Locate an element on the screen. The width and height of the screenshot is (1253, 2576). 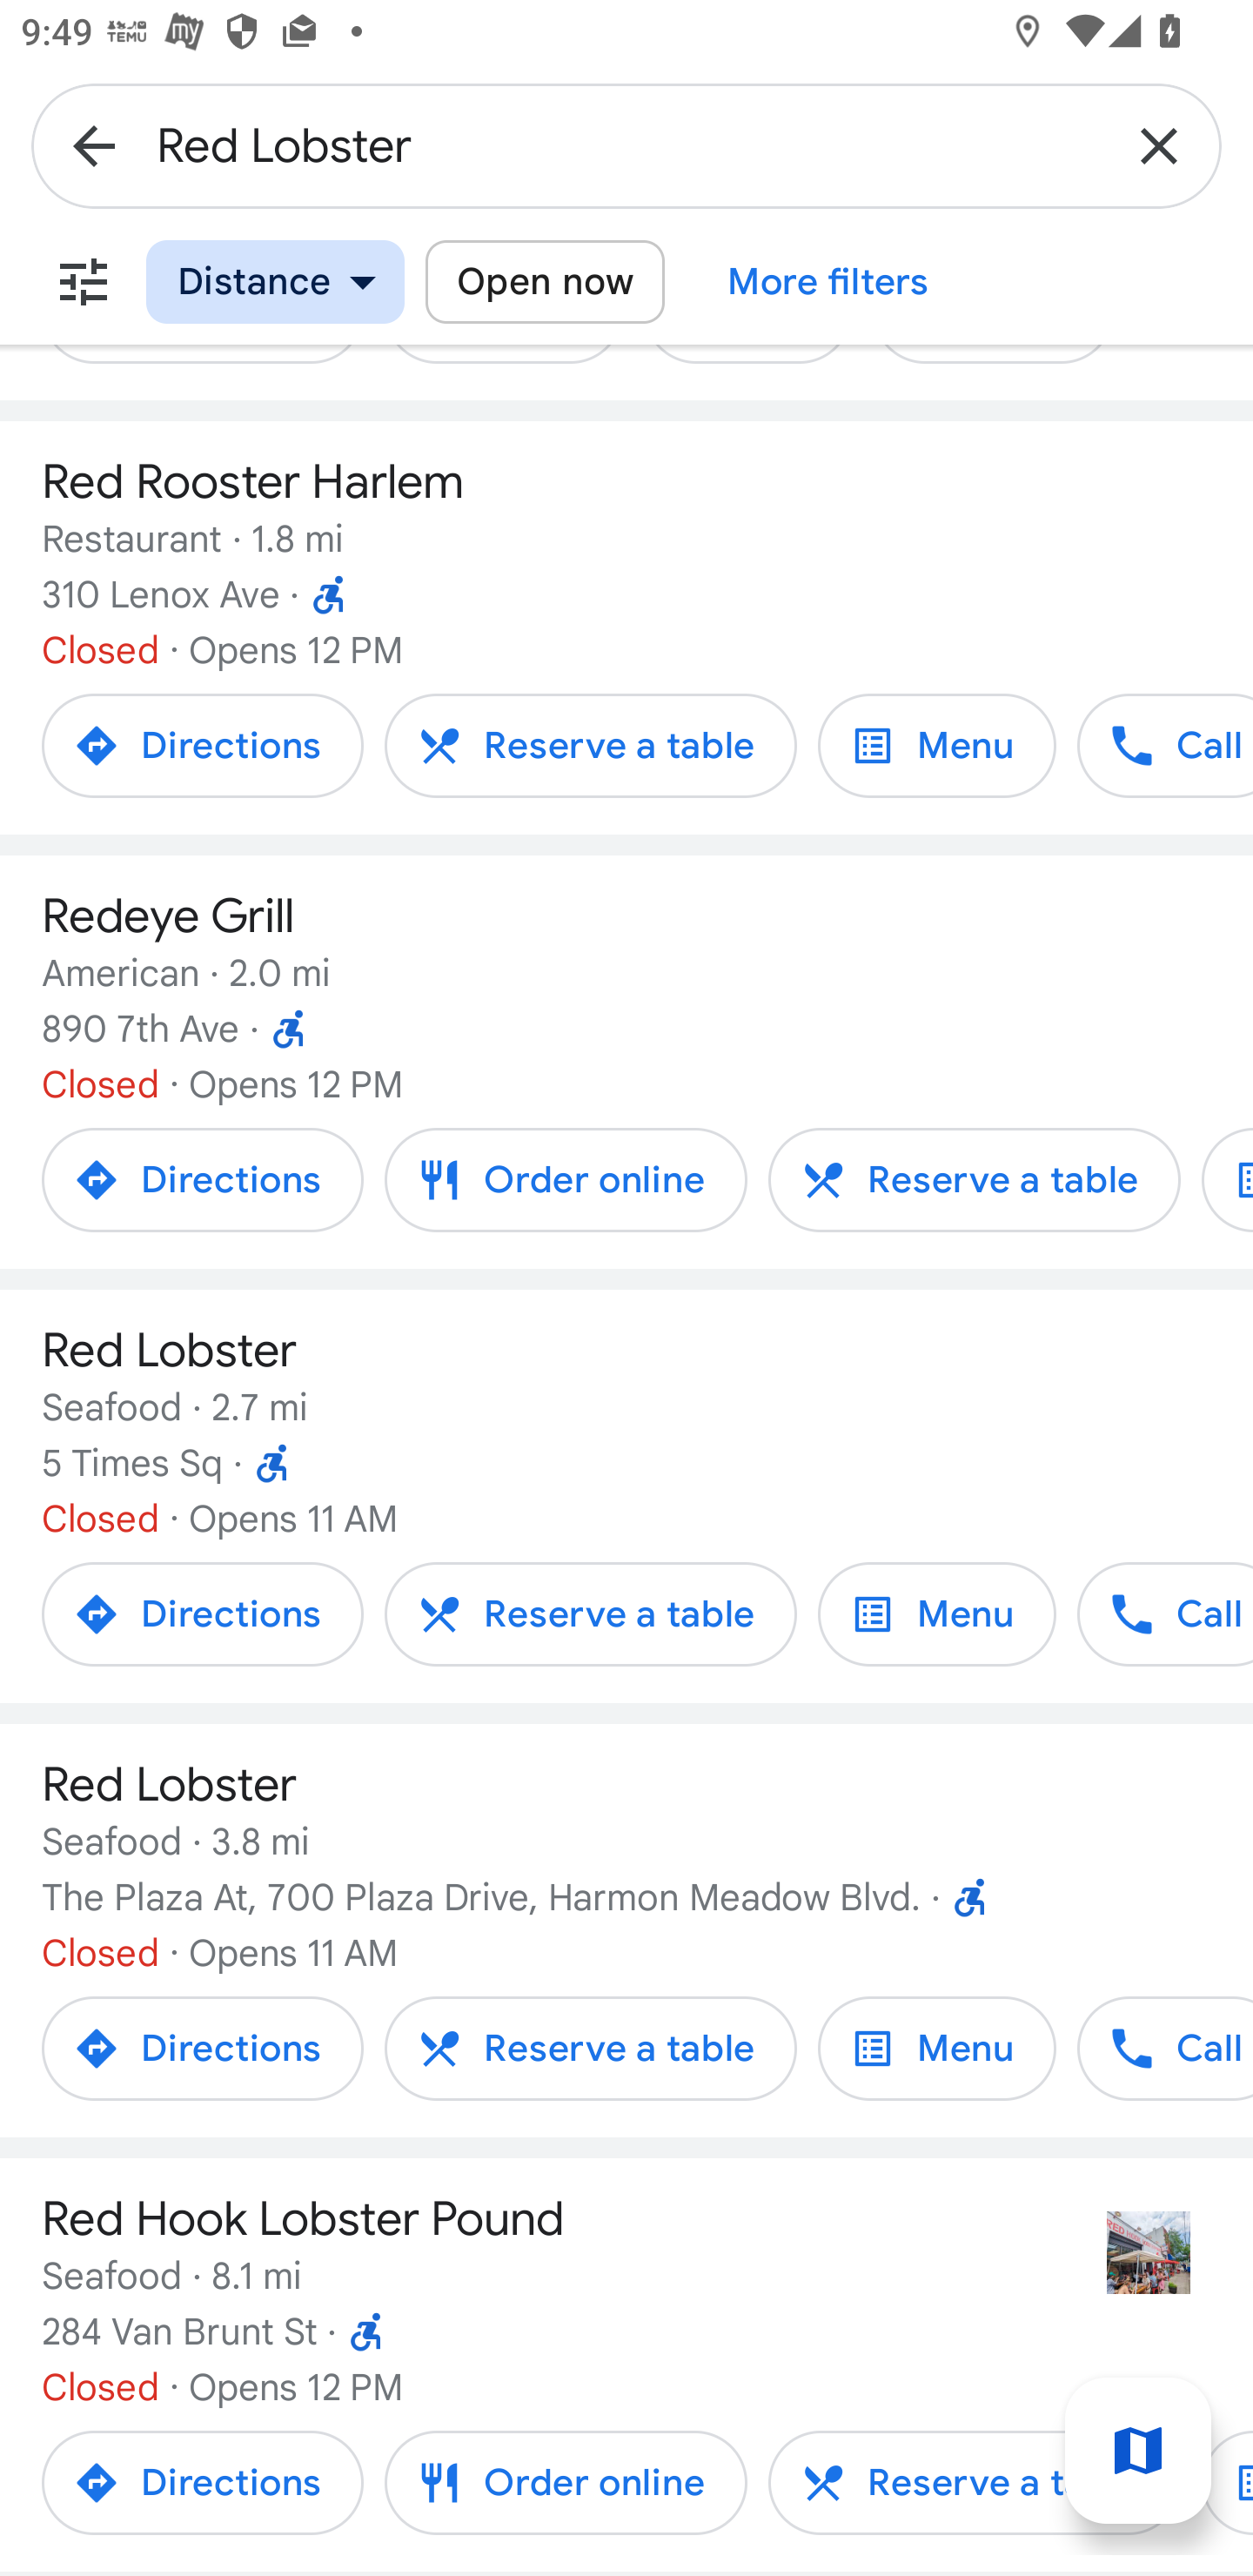
Back is located at coordinates (94, 144).